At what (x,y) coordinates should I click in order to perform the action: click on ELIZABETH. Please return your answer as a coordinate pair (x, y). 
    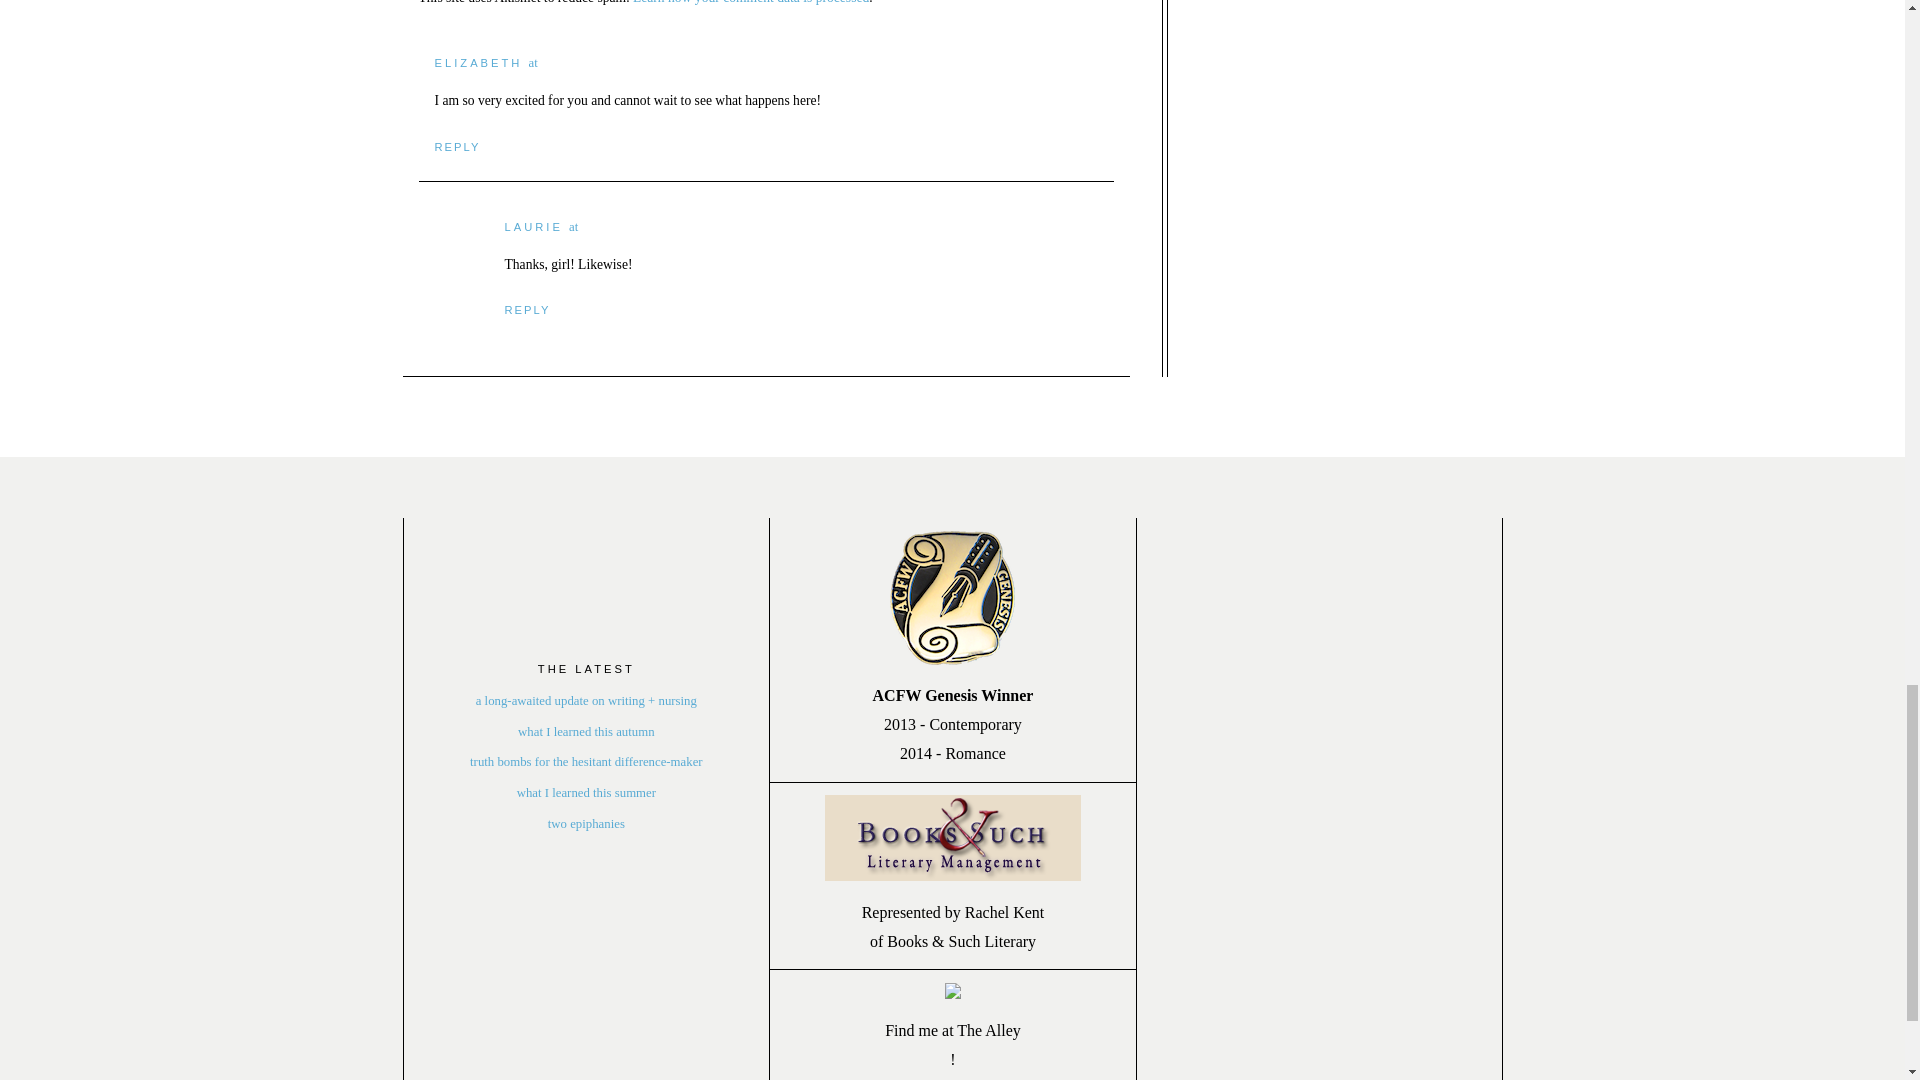
    Looking at the image, I should click on (478, 63).